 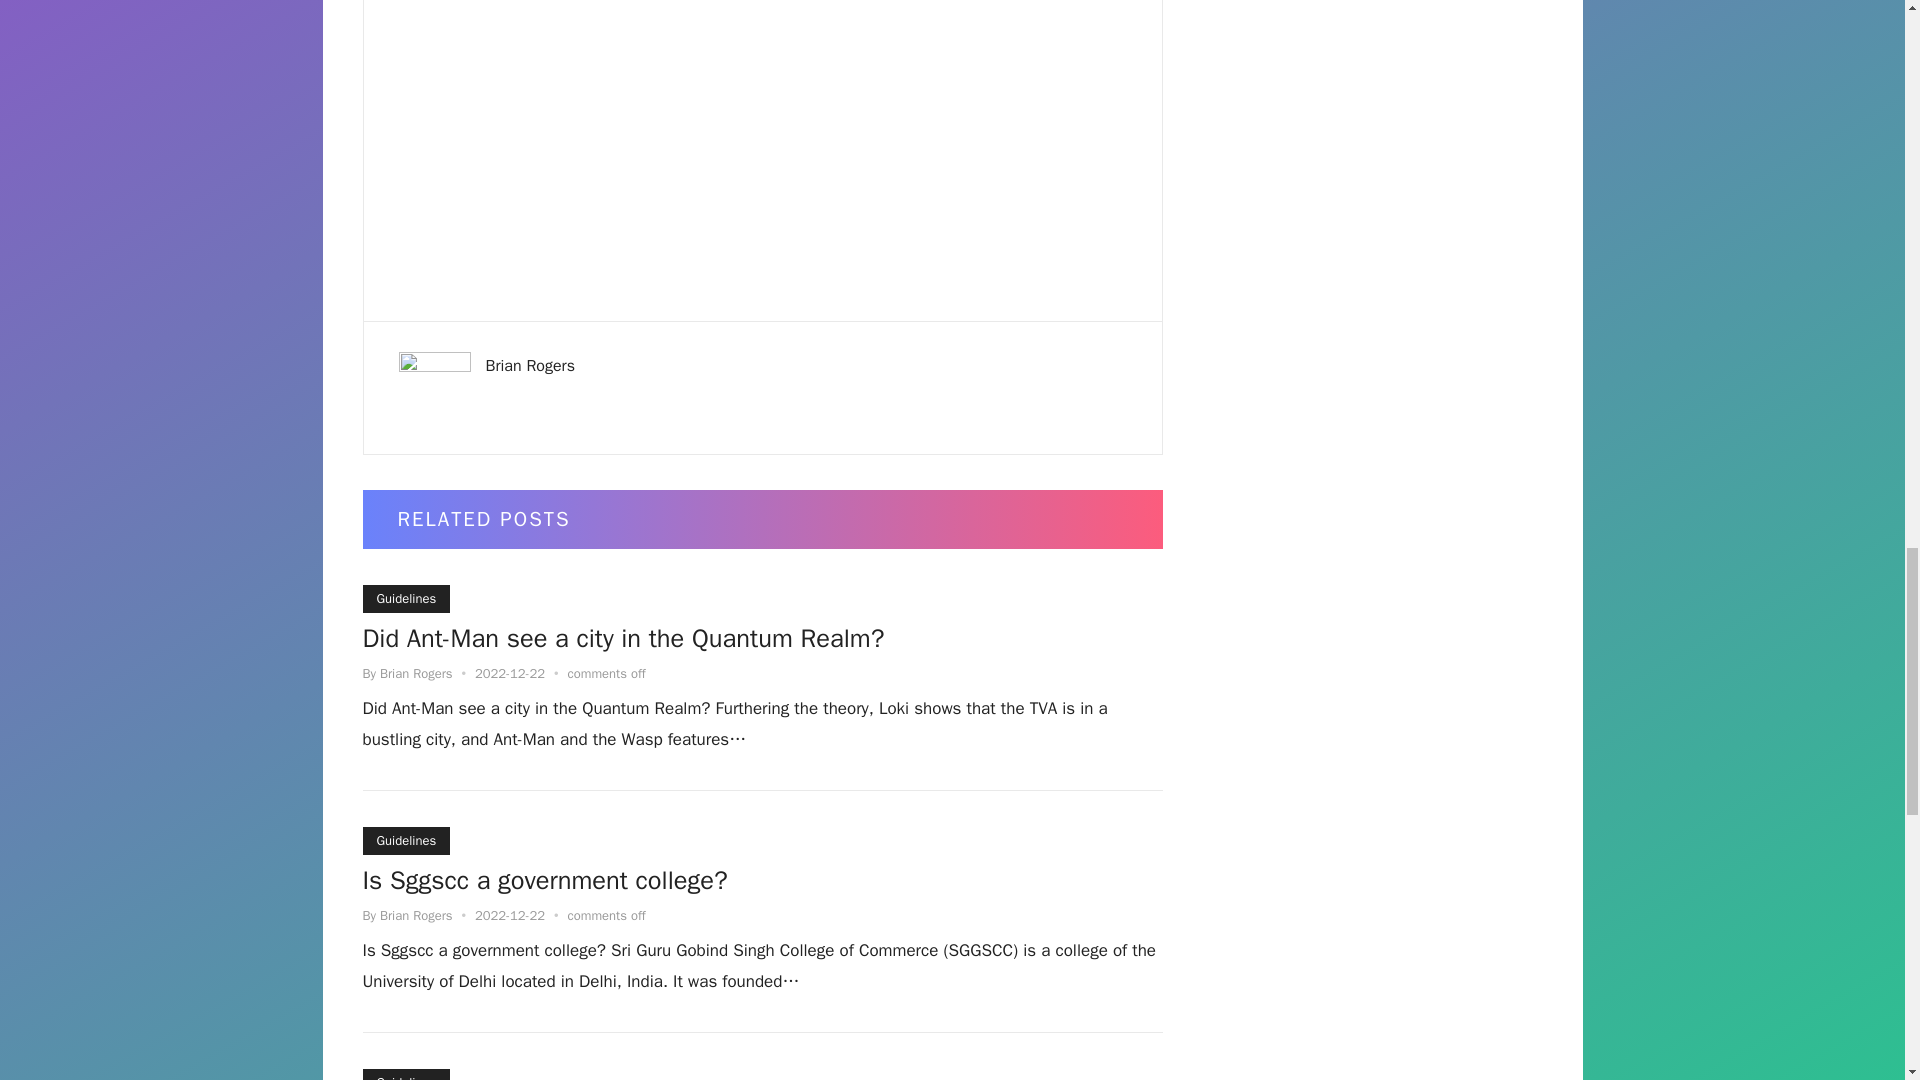 What do you see at coordinates (416, 673) in the screenshot?
I see `Posts by Brian Rogers` at bounding box center [416, 673].